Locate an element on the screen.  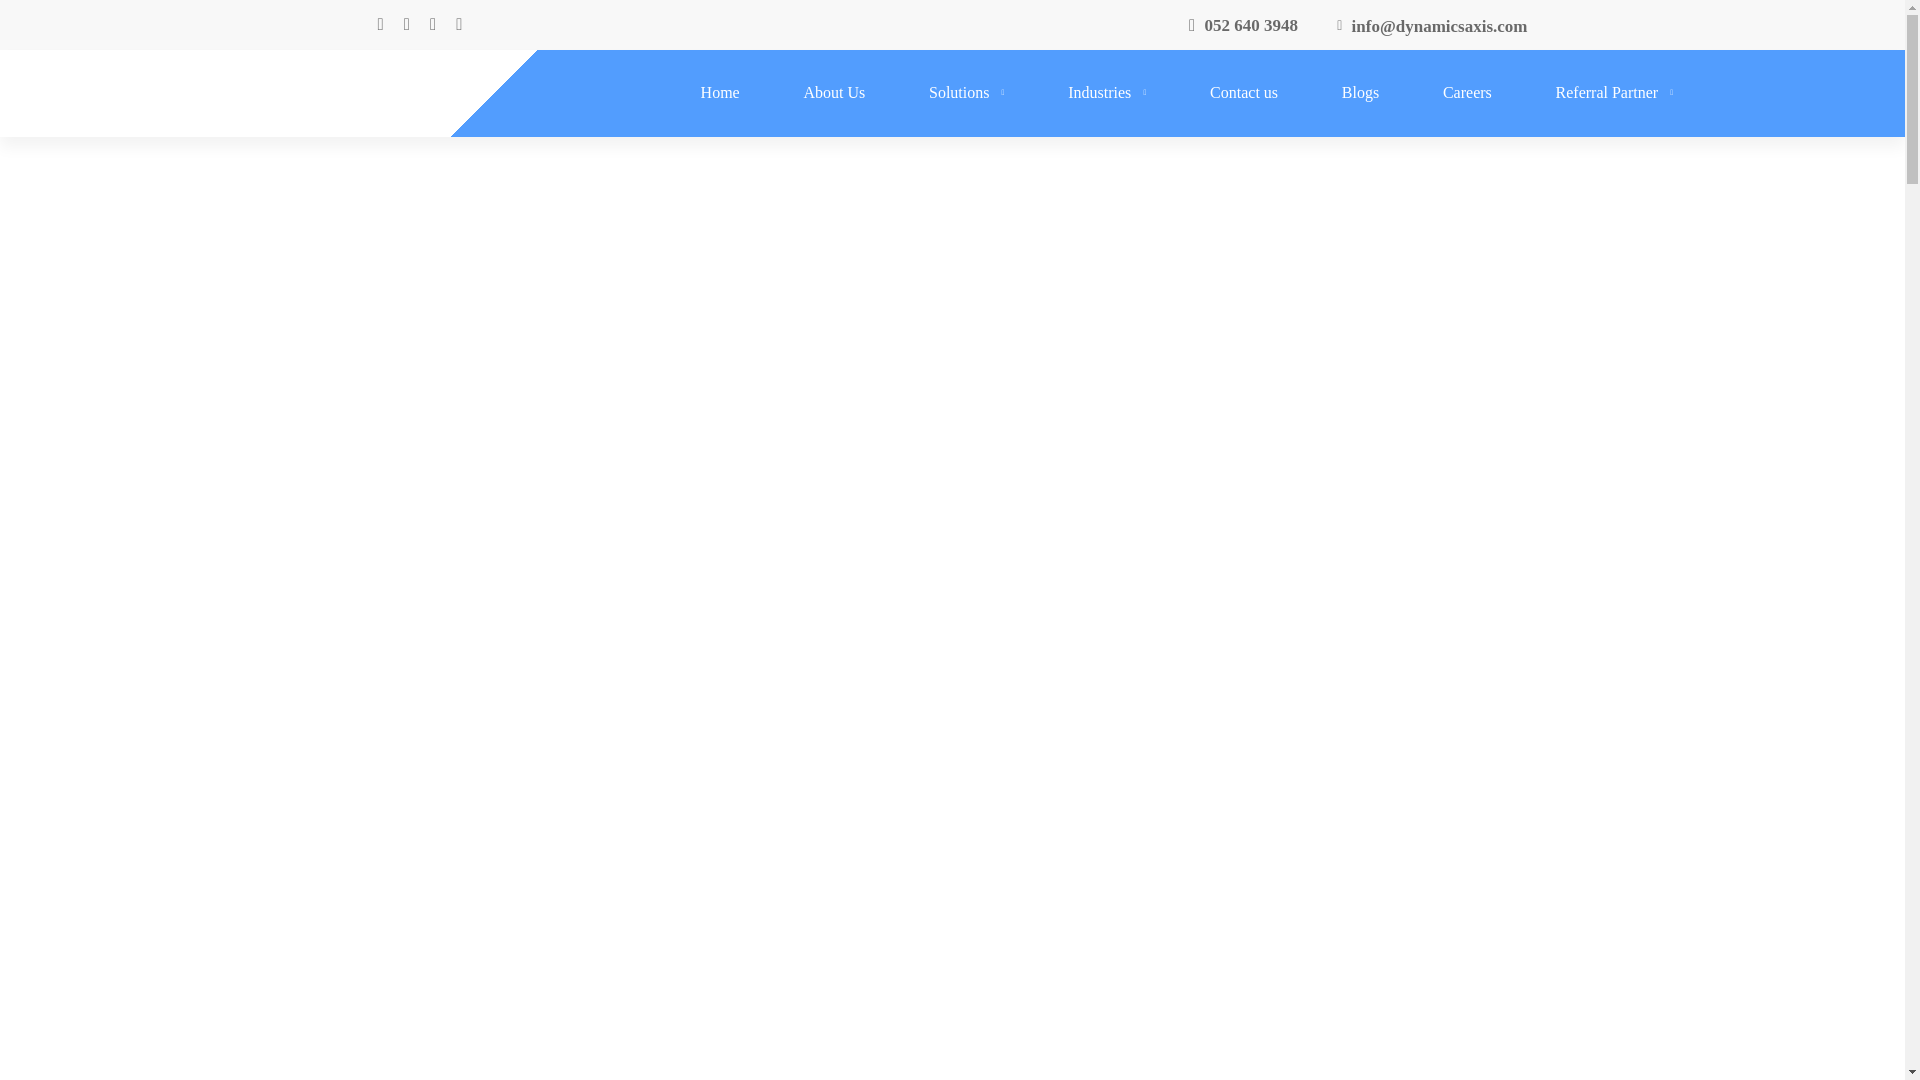
052 640 3948 is located at coordinates (1242, 26).